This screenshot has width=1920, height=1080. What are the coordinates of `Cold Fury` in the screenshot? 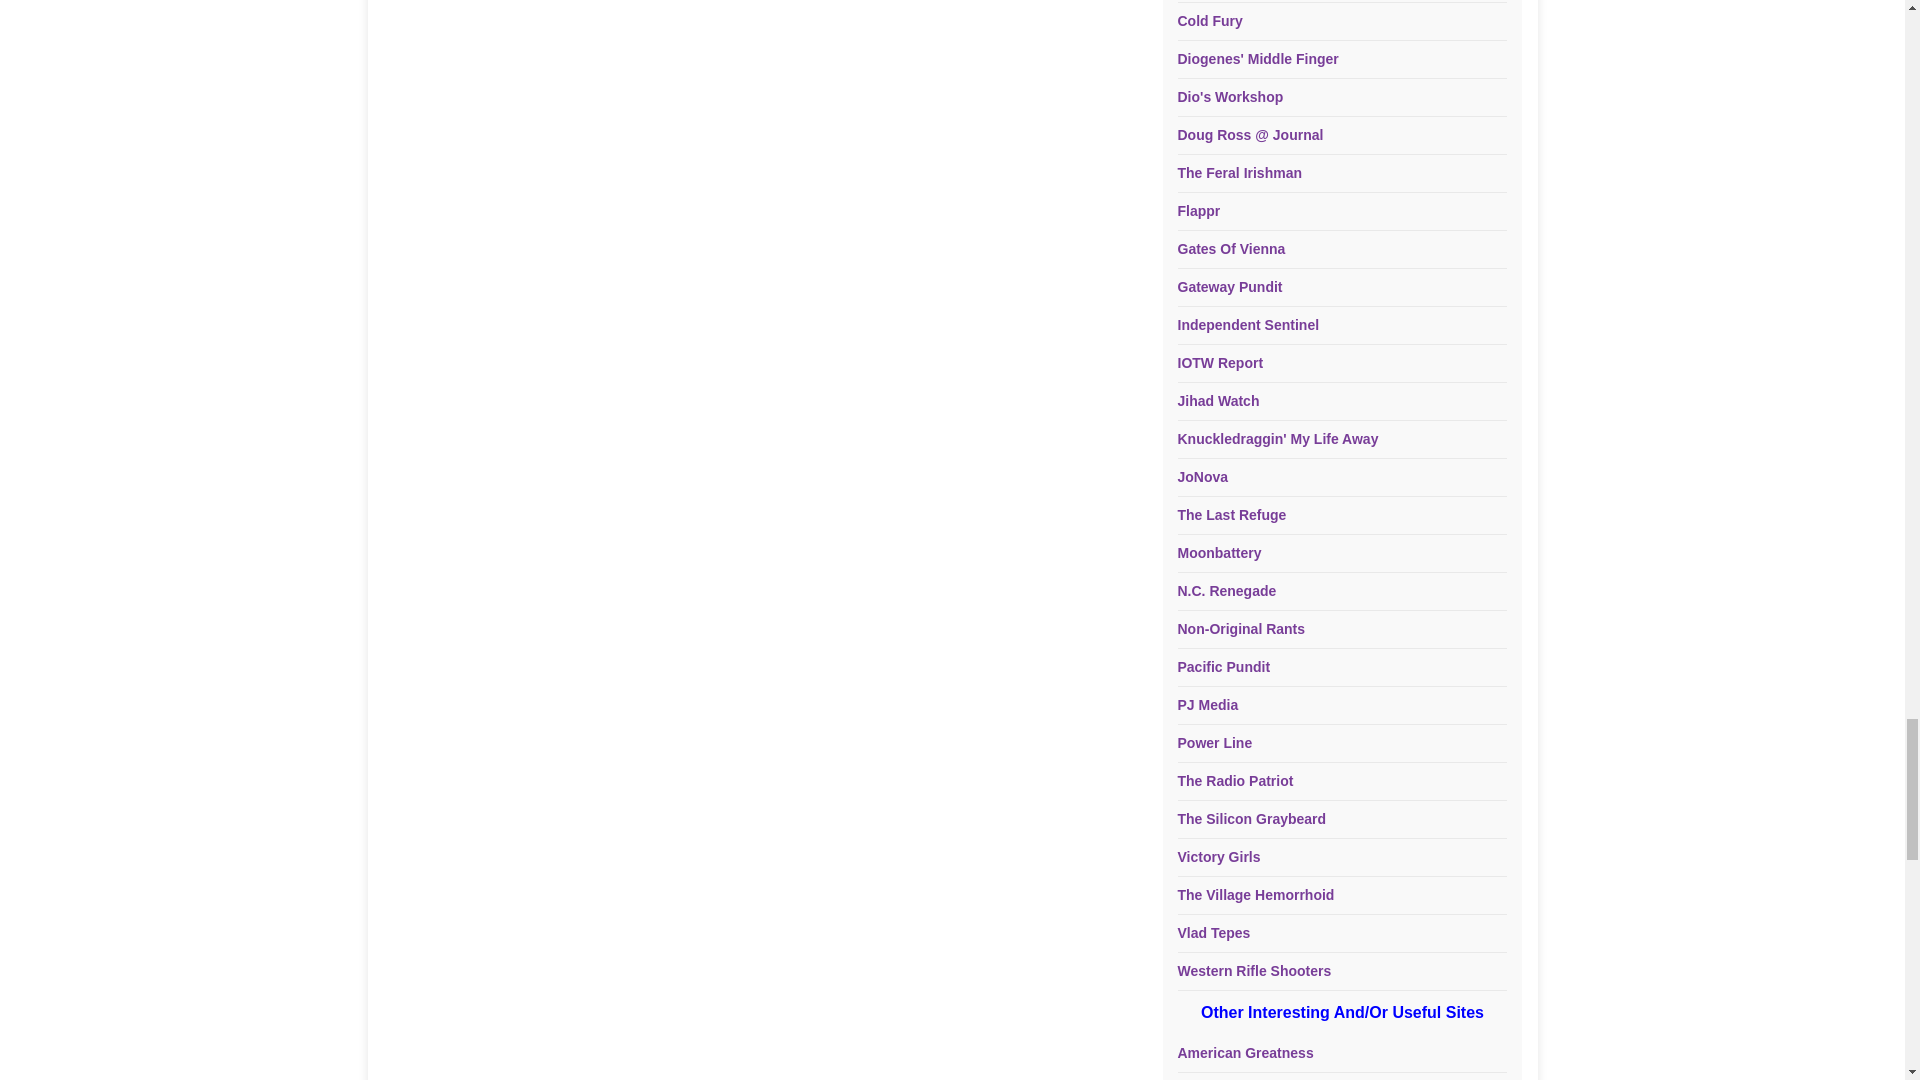 It's located at (1210, 20).